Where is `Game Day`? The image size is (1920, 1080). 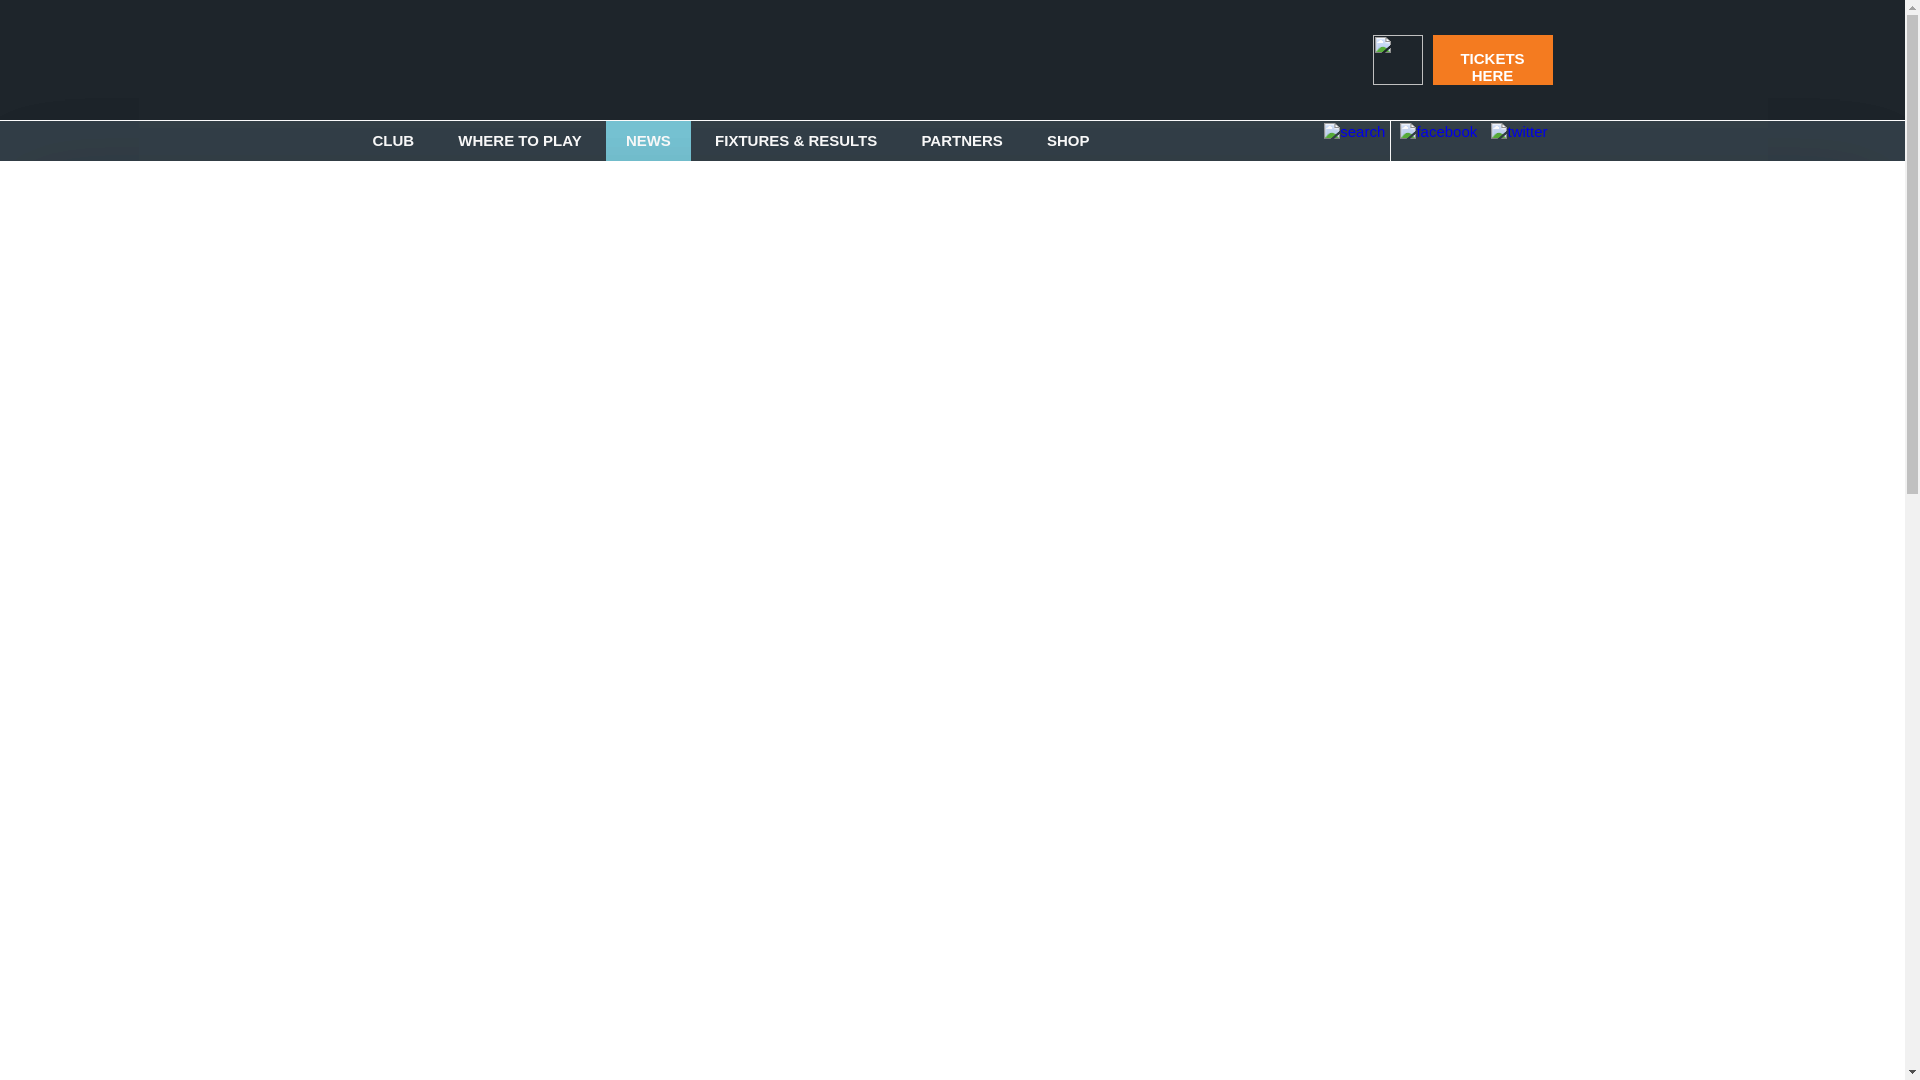 Game Day is located at coordinates (428, 405).